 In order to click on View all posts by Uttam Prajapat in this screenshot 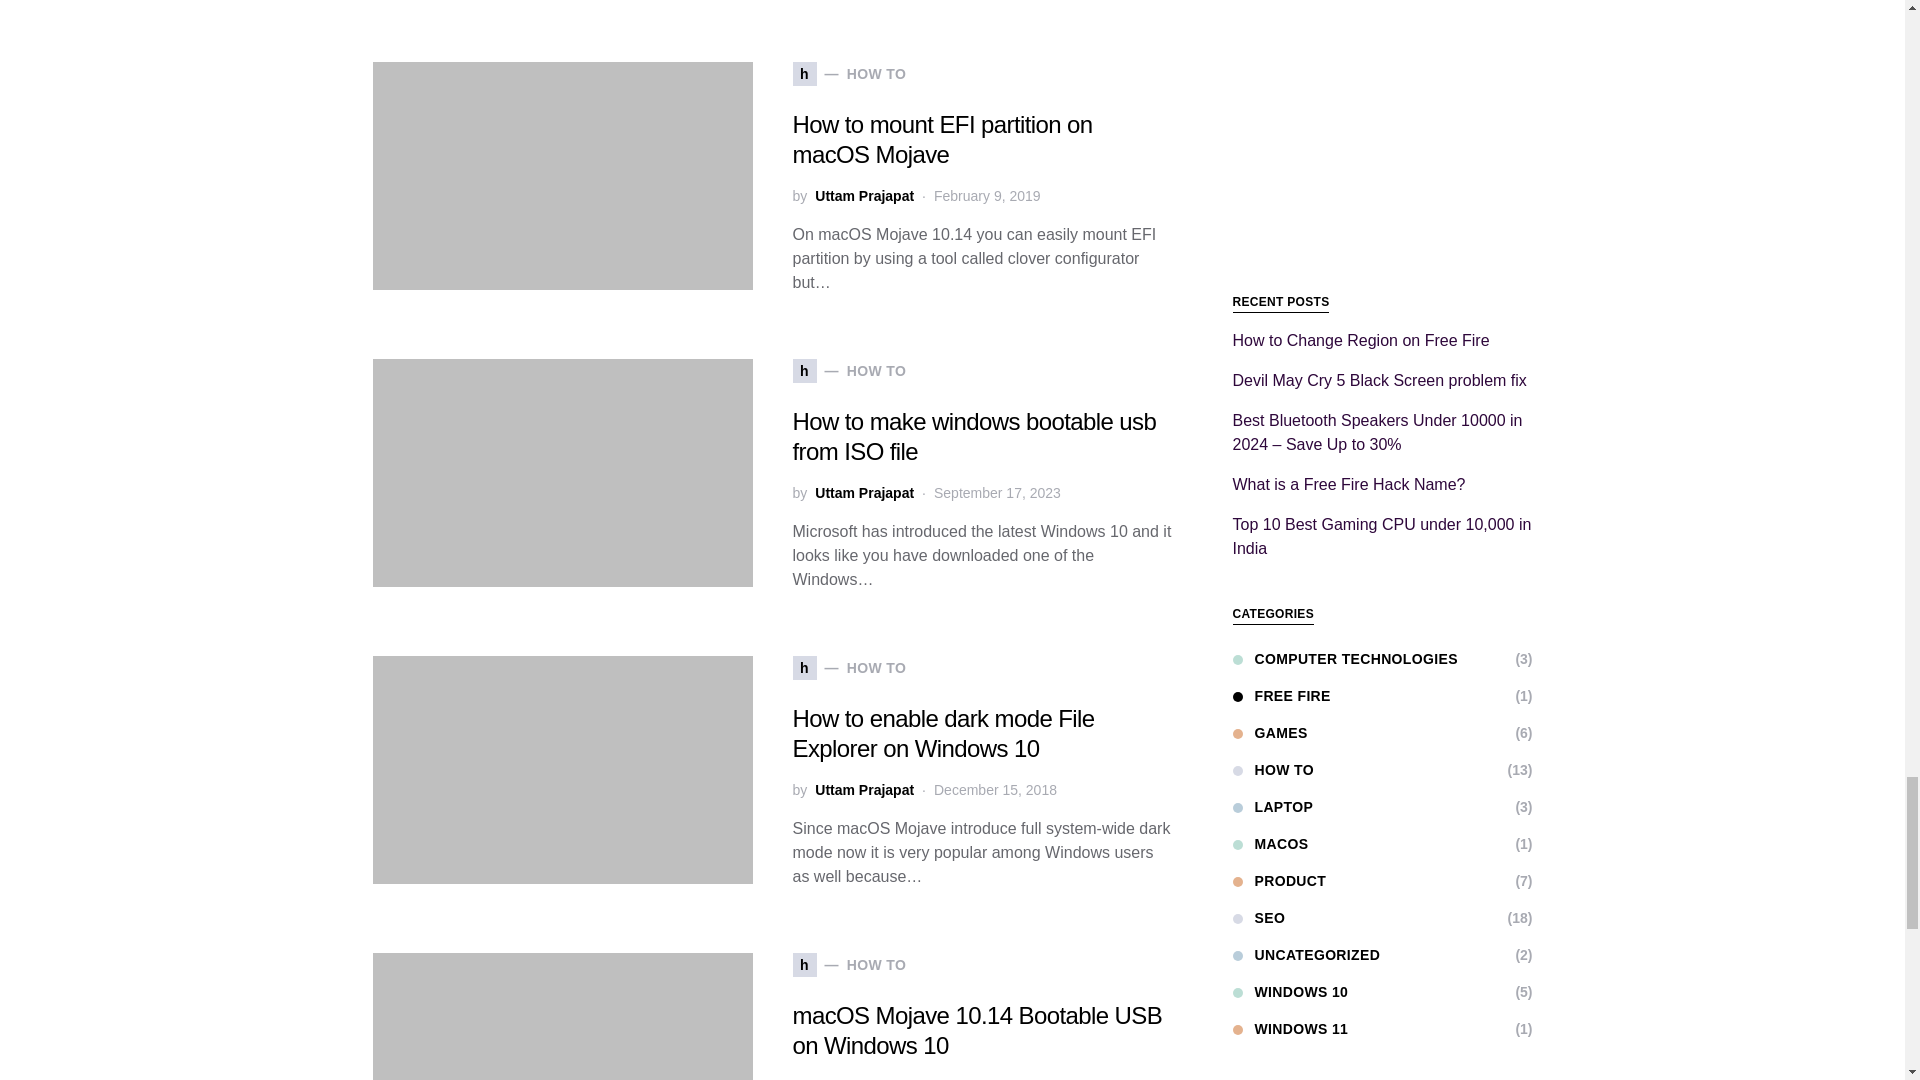, I will do `click(864, 790)`.